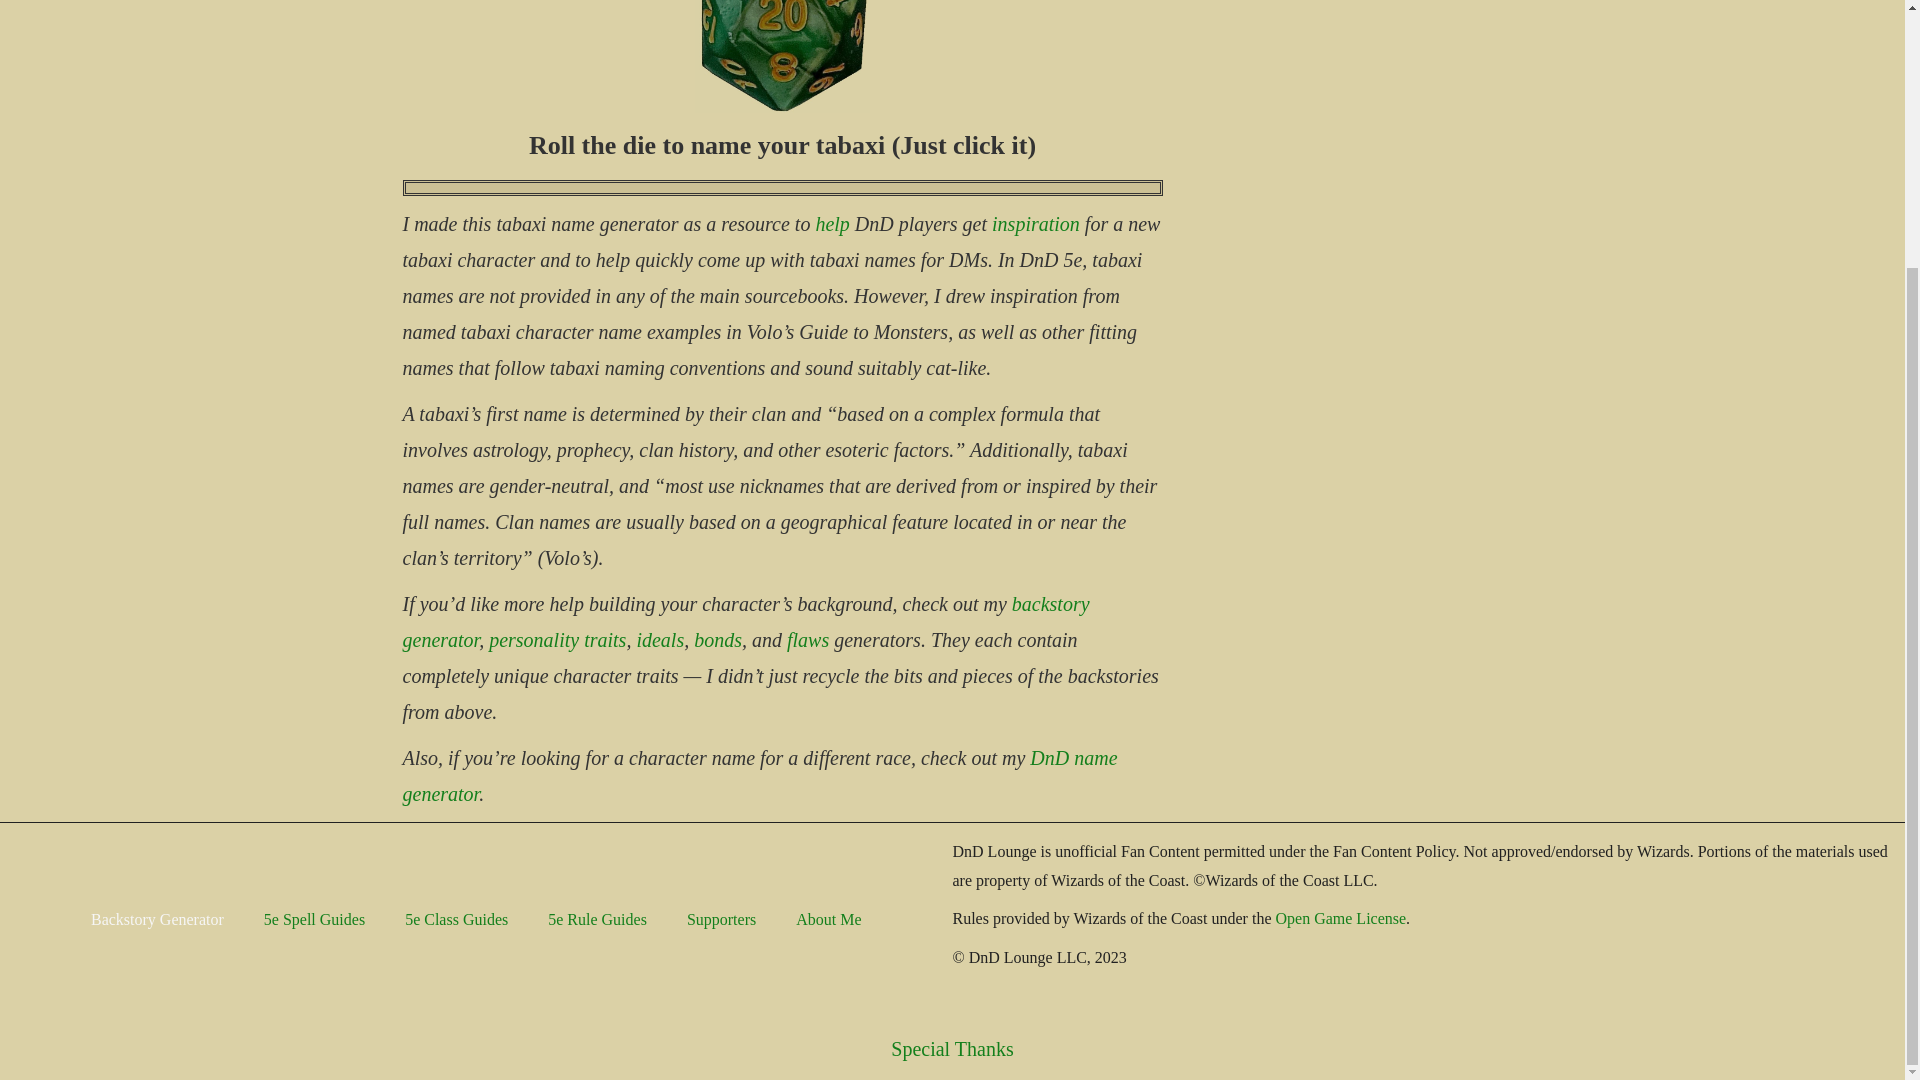 This screenshot has height=1080, width=1920. Describe the element at coordinates (831, 224) in the screenshot. I see `help` at that location.